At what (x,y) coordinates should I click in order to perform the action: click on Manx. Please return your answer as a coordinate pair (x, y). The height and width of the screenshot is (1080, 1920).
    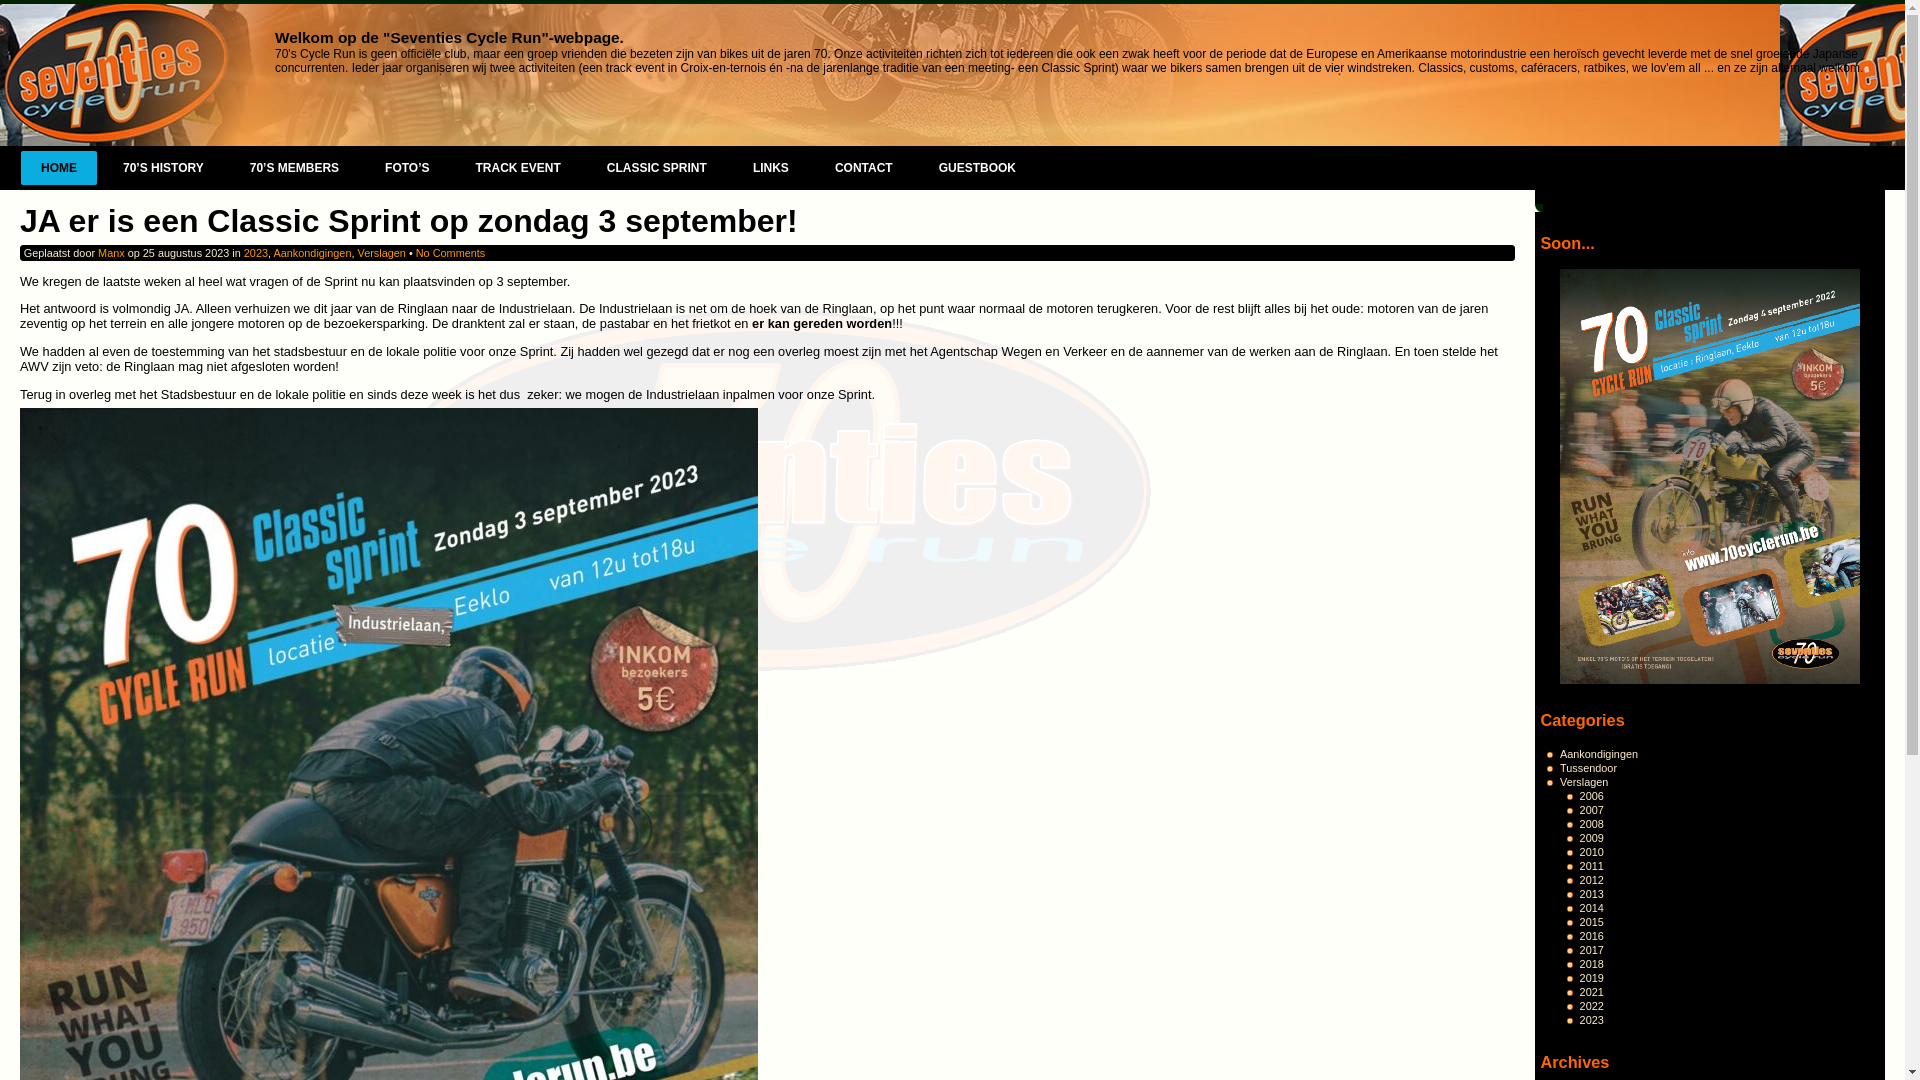
    Looking at the image, I should click on (112, 253).